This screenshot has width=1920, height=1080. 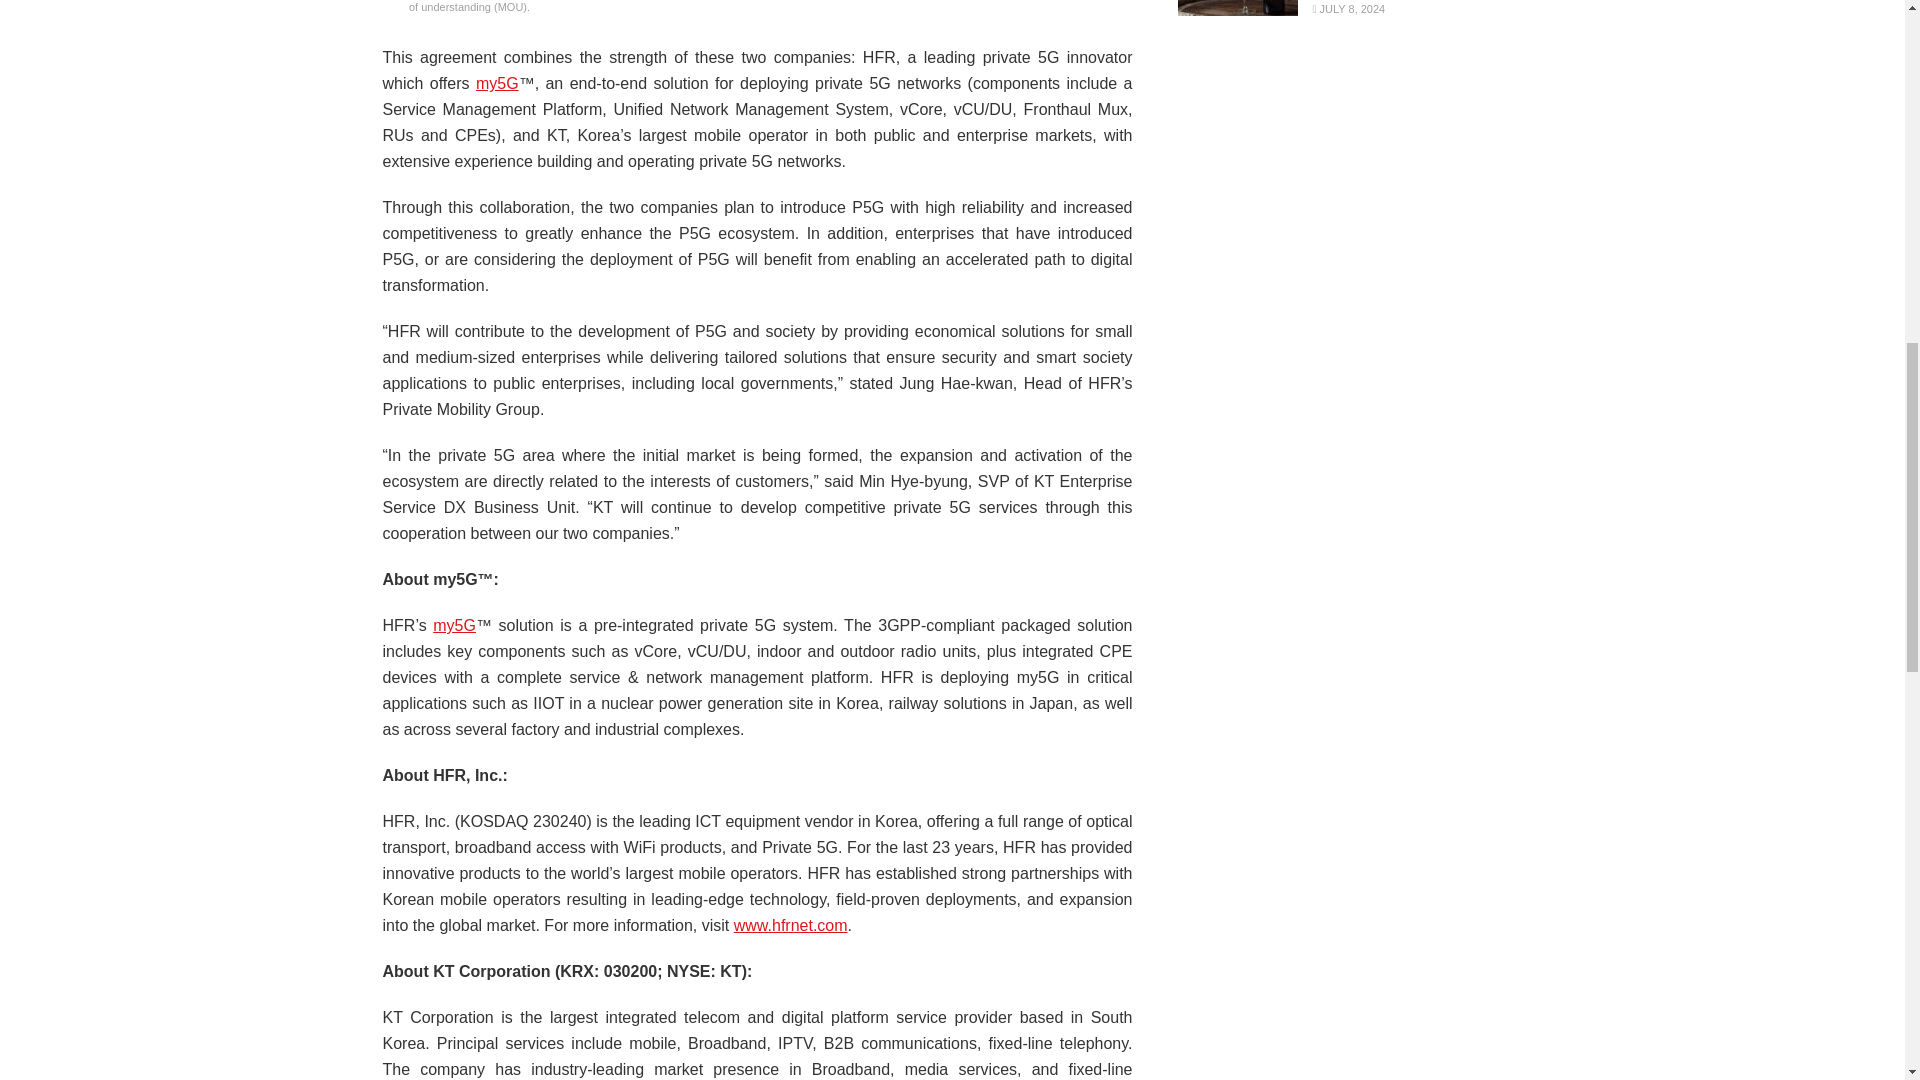 What do you see at coordinates (497, 82) in the screenshot?
I see `my5G` at bounding box center [497, 82].